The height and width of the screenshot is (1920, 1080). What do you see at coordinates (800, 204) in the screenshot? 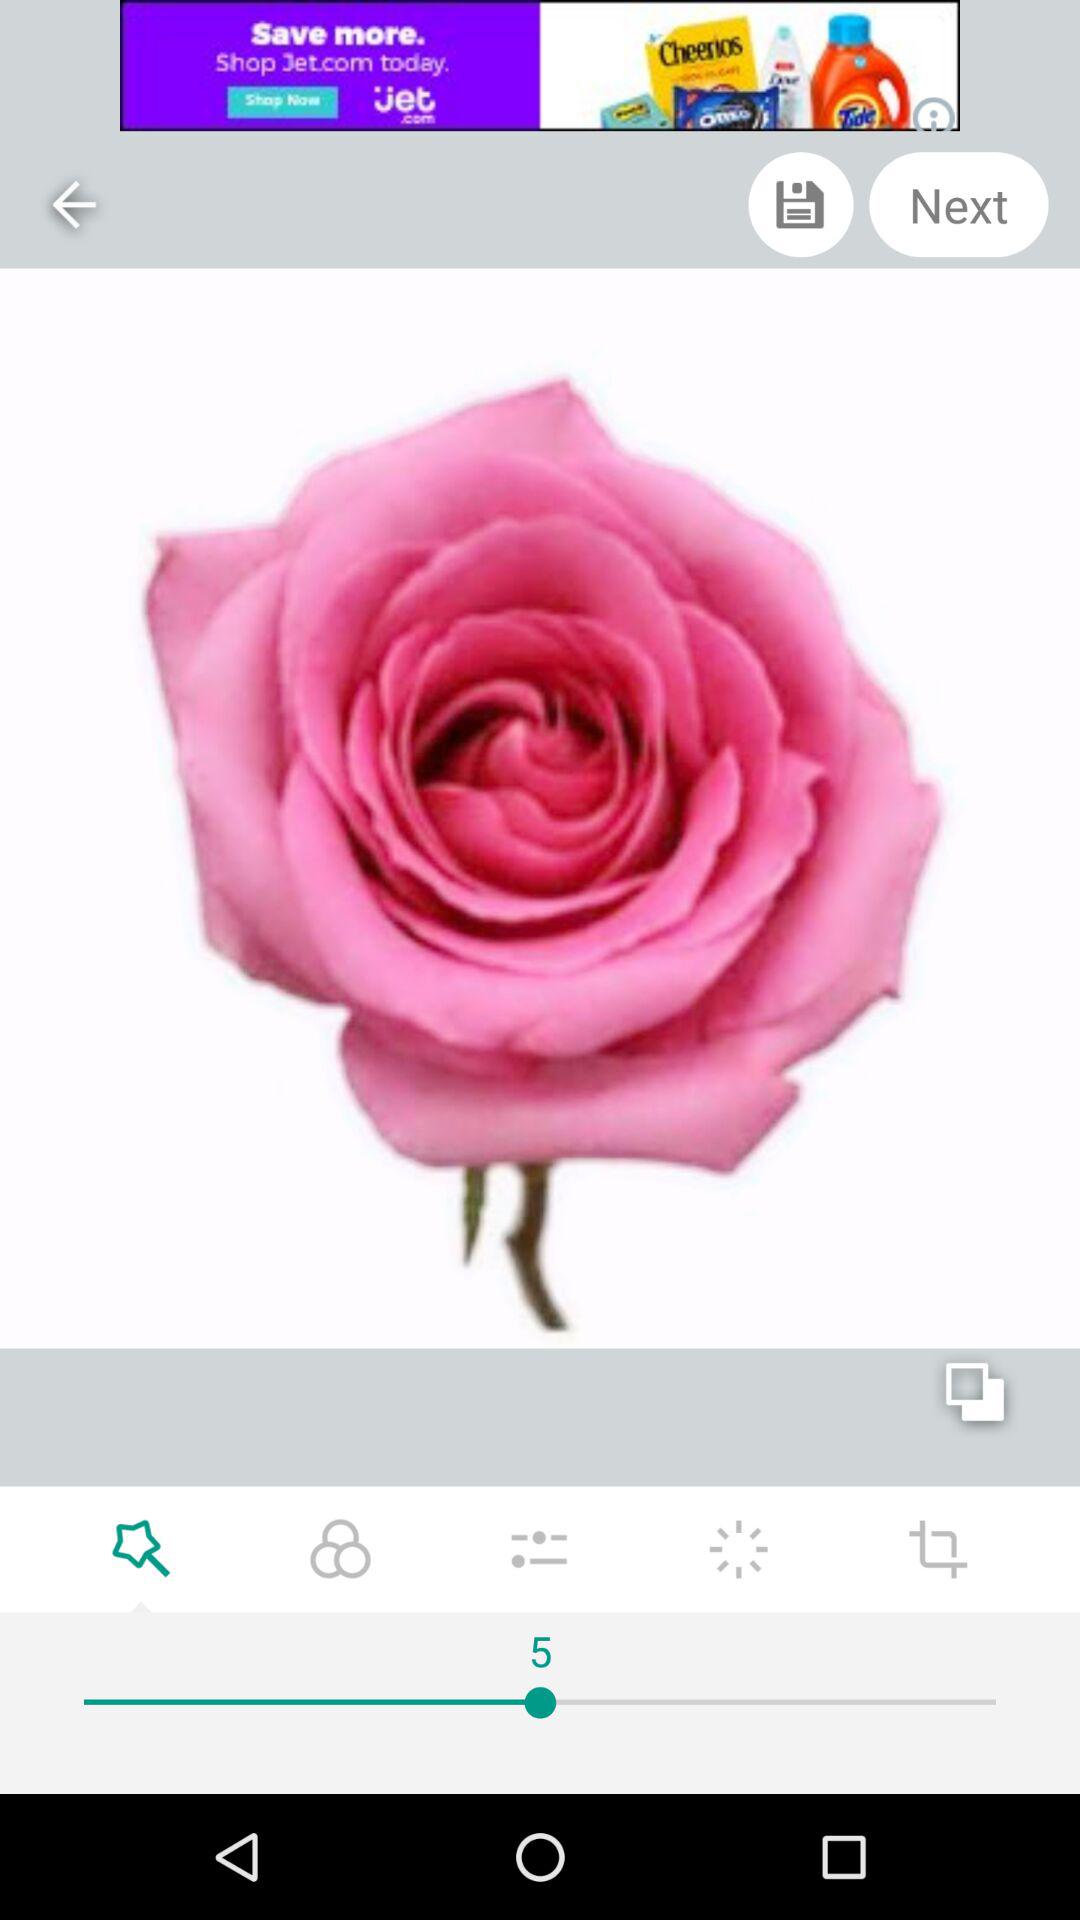
I see `file save app` at bounding box center [800, 204].